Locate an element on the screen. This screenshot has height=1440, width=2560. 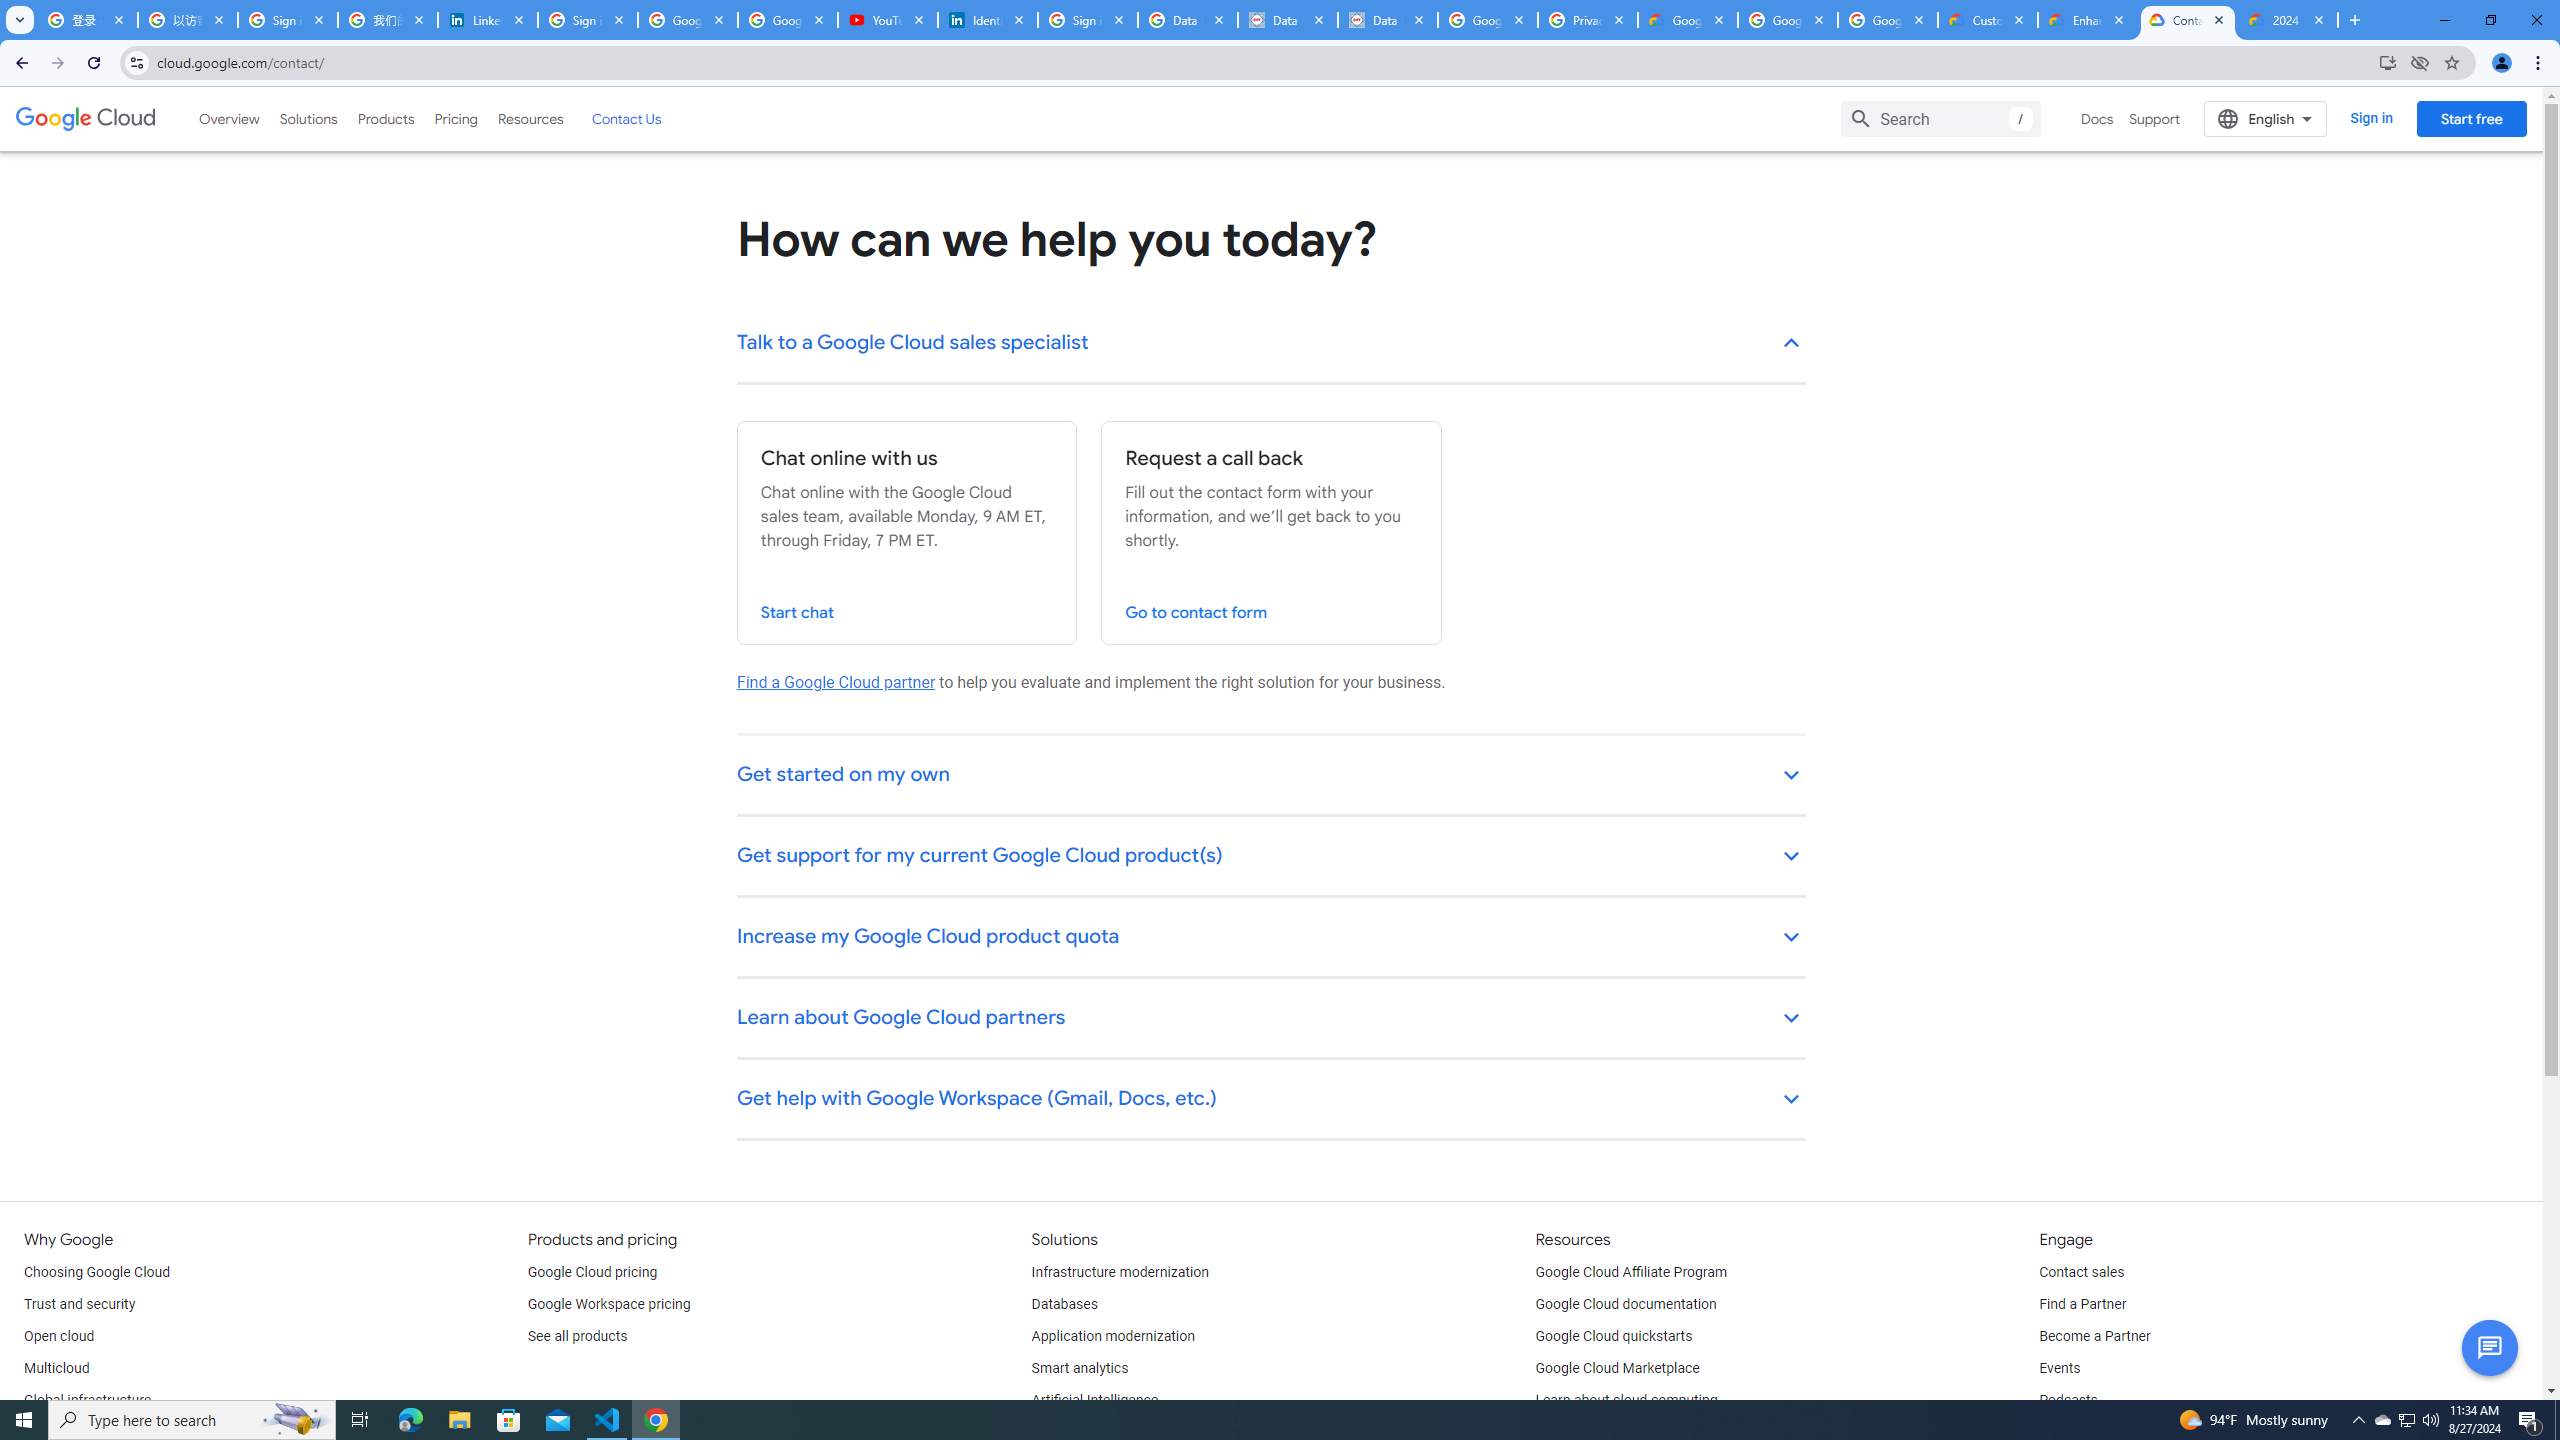
Google Cloud is located at coordinates (86, 119).